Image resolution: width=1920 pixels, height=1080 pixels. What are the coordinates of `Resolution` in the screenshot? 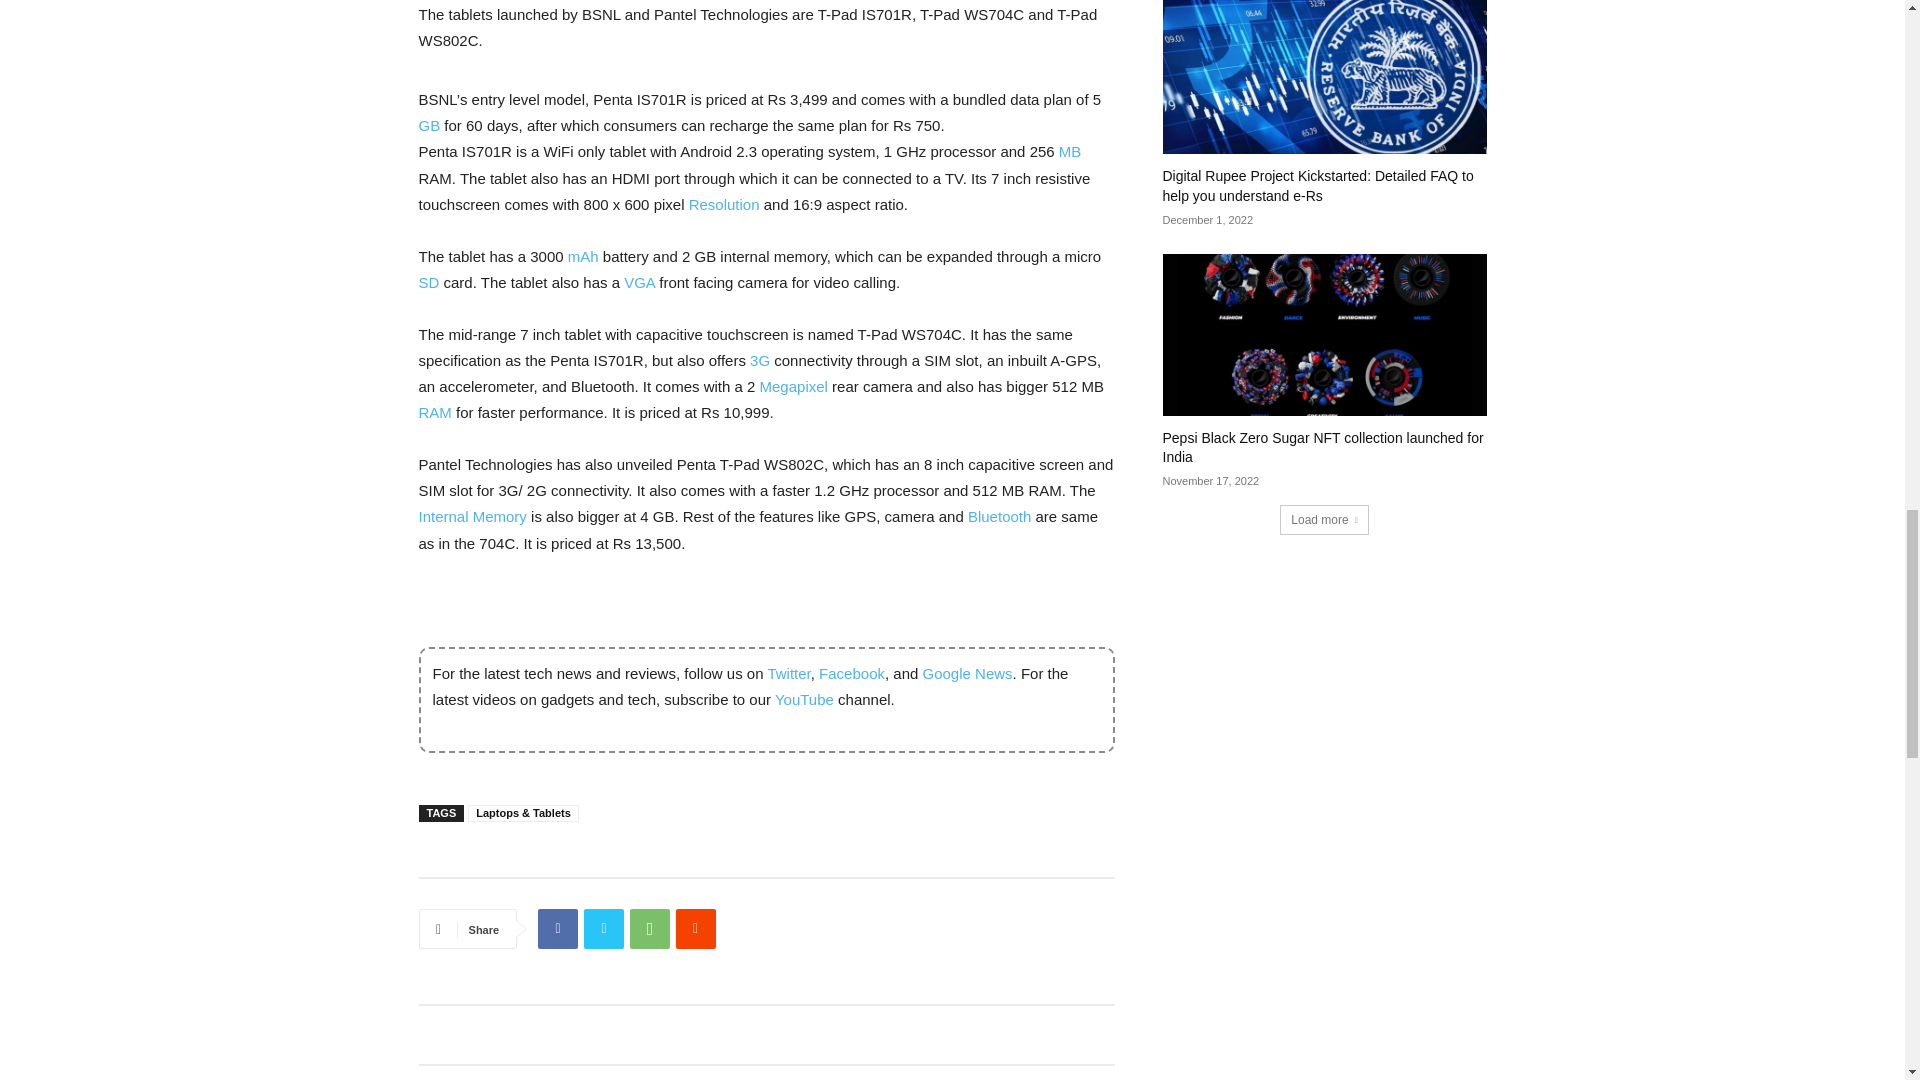 It's located at (724, 204).